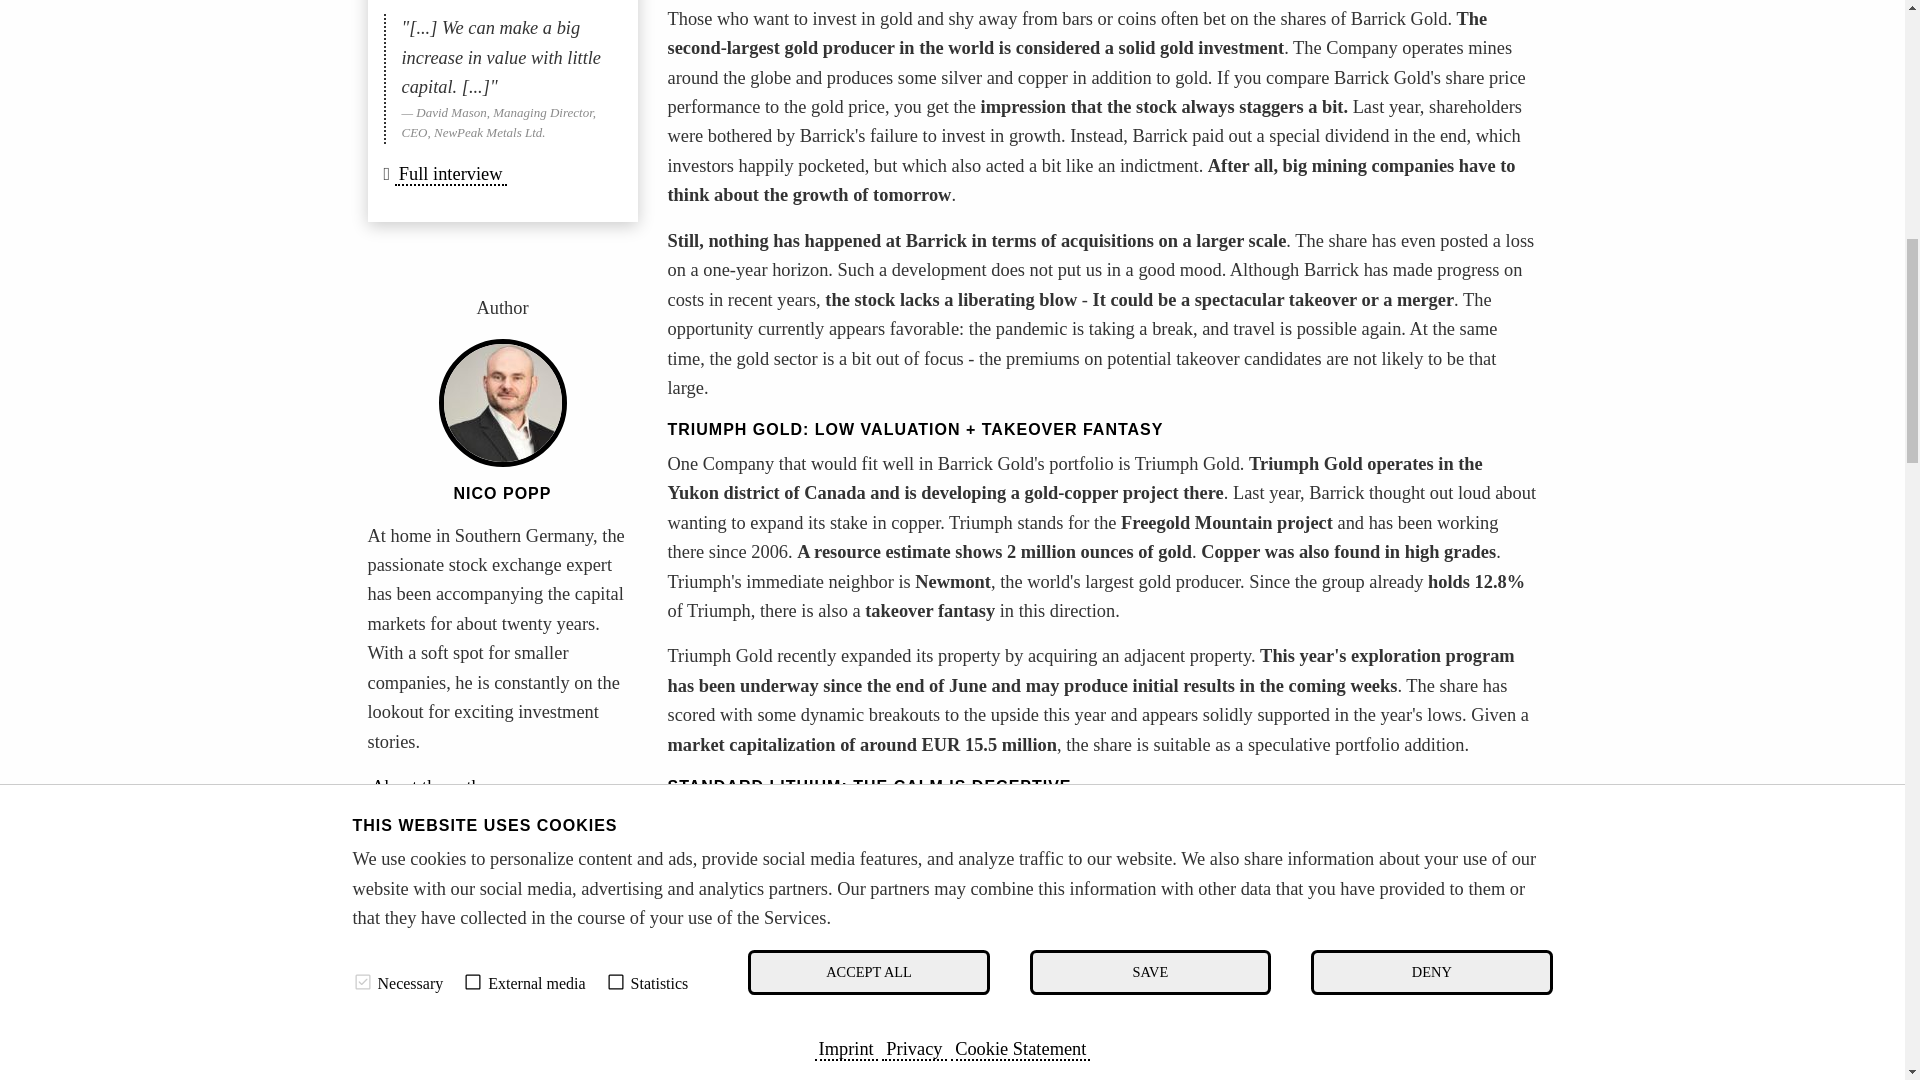 The height and width of the screenshot is (1080, 1920). What do you see at coordinates (434, 788) in the screenshot?
I see `Nico Popp` at bounding box center [434, 788].